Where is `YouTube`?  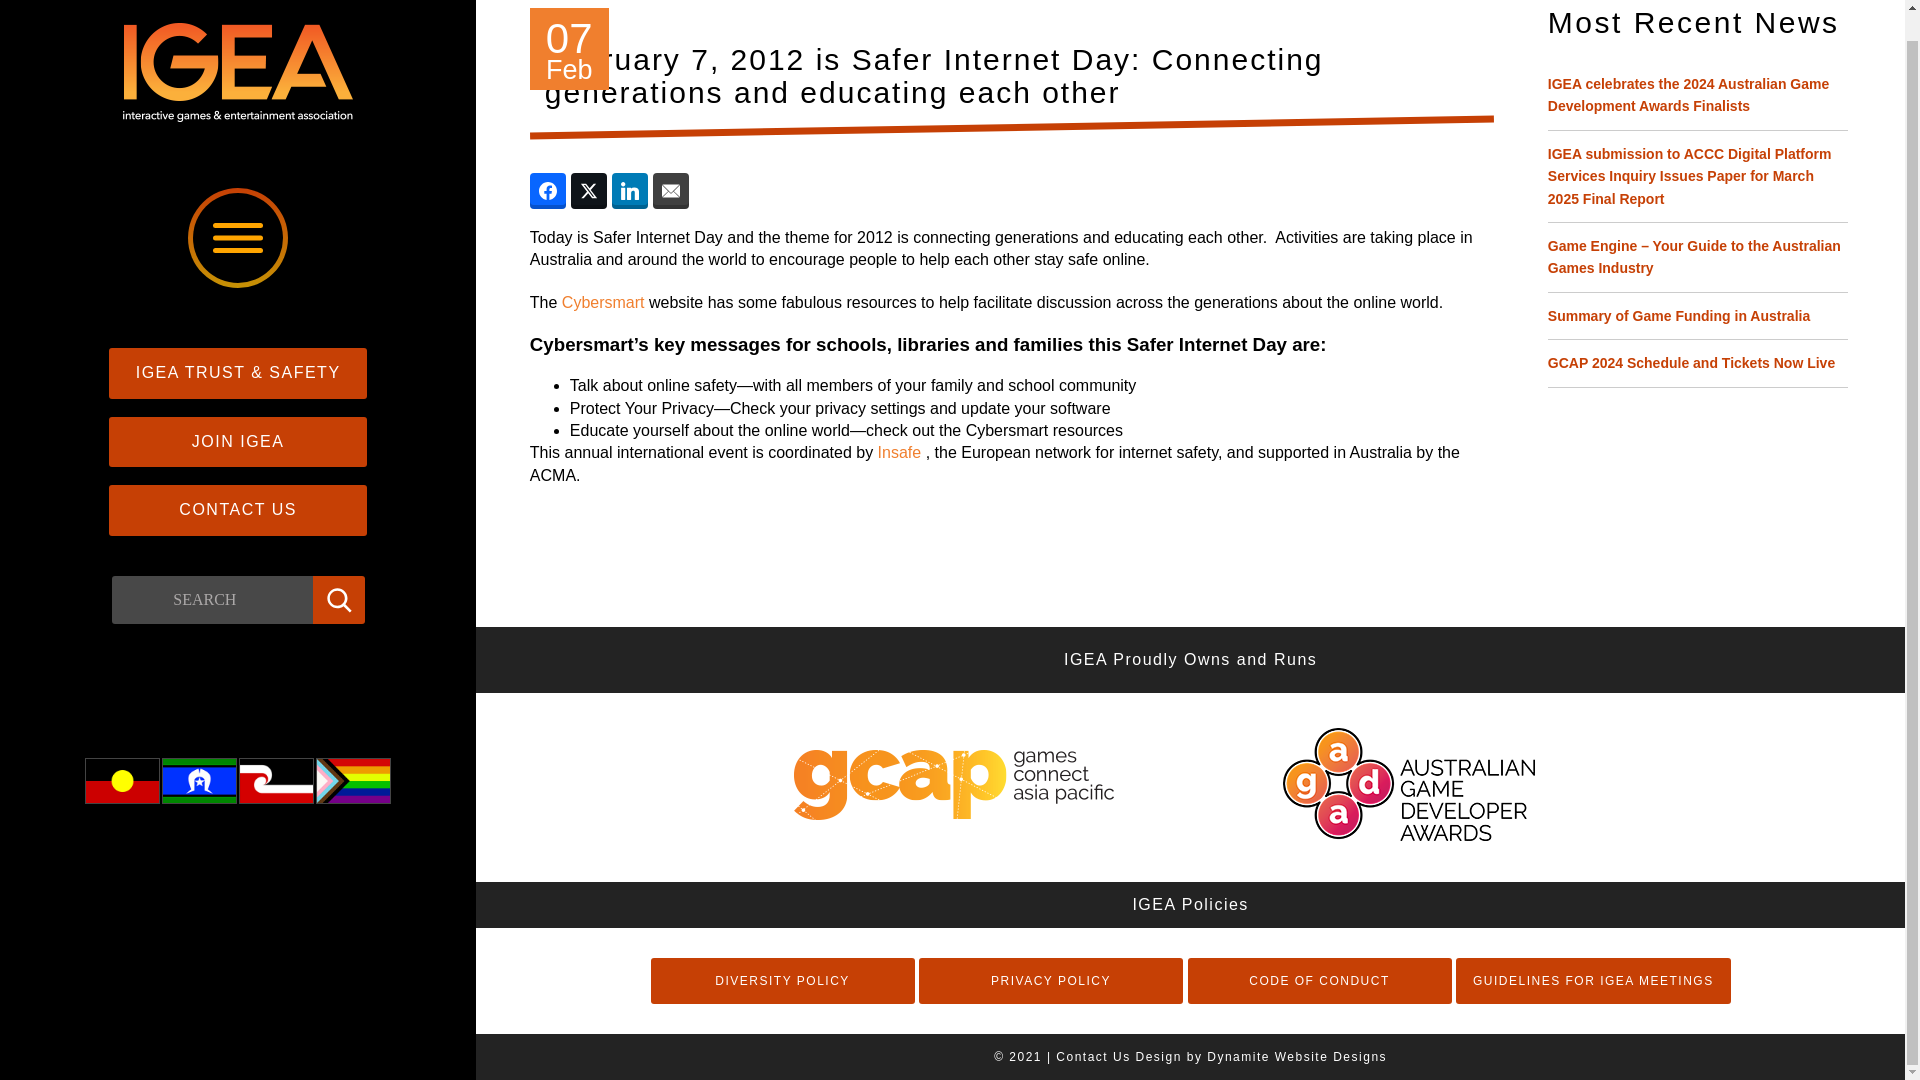 YouTube is located at coordinates (329, 695).